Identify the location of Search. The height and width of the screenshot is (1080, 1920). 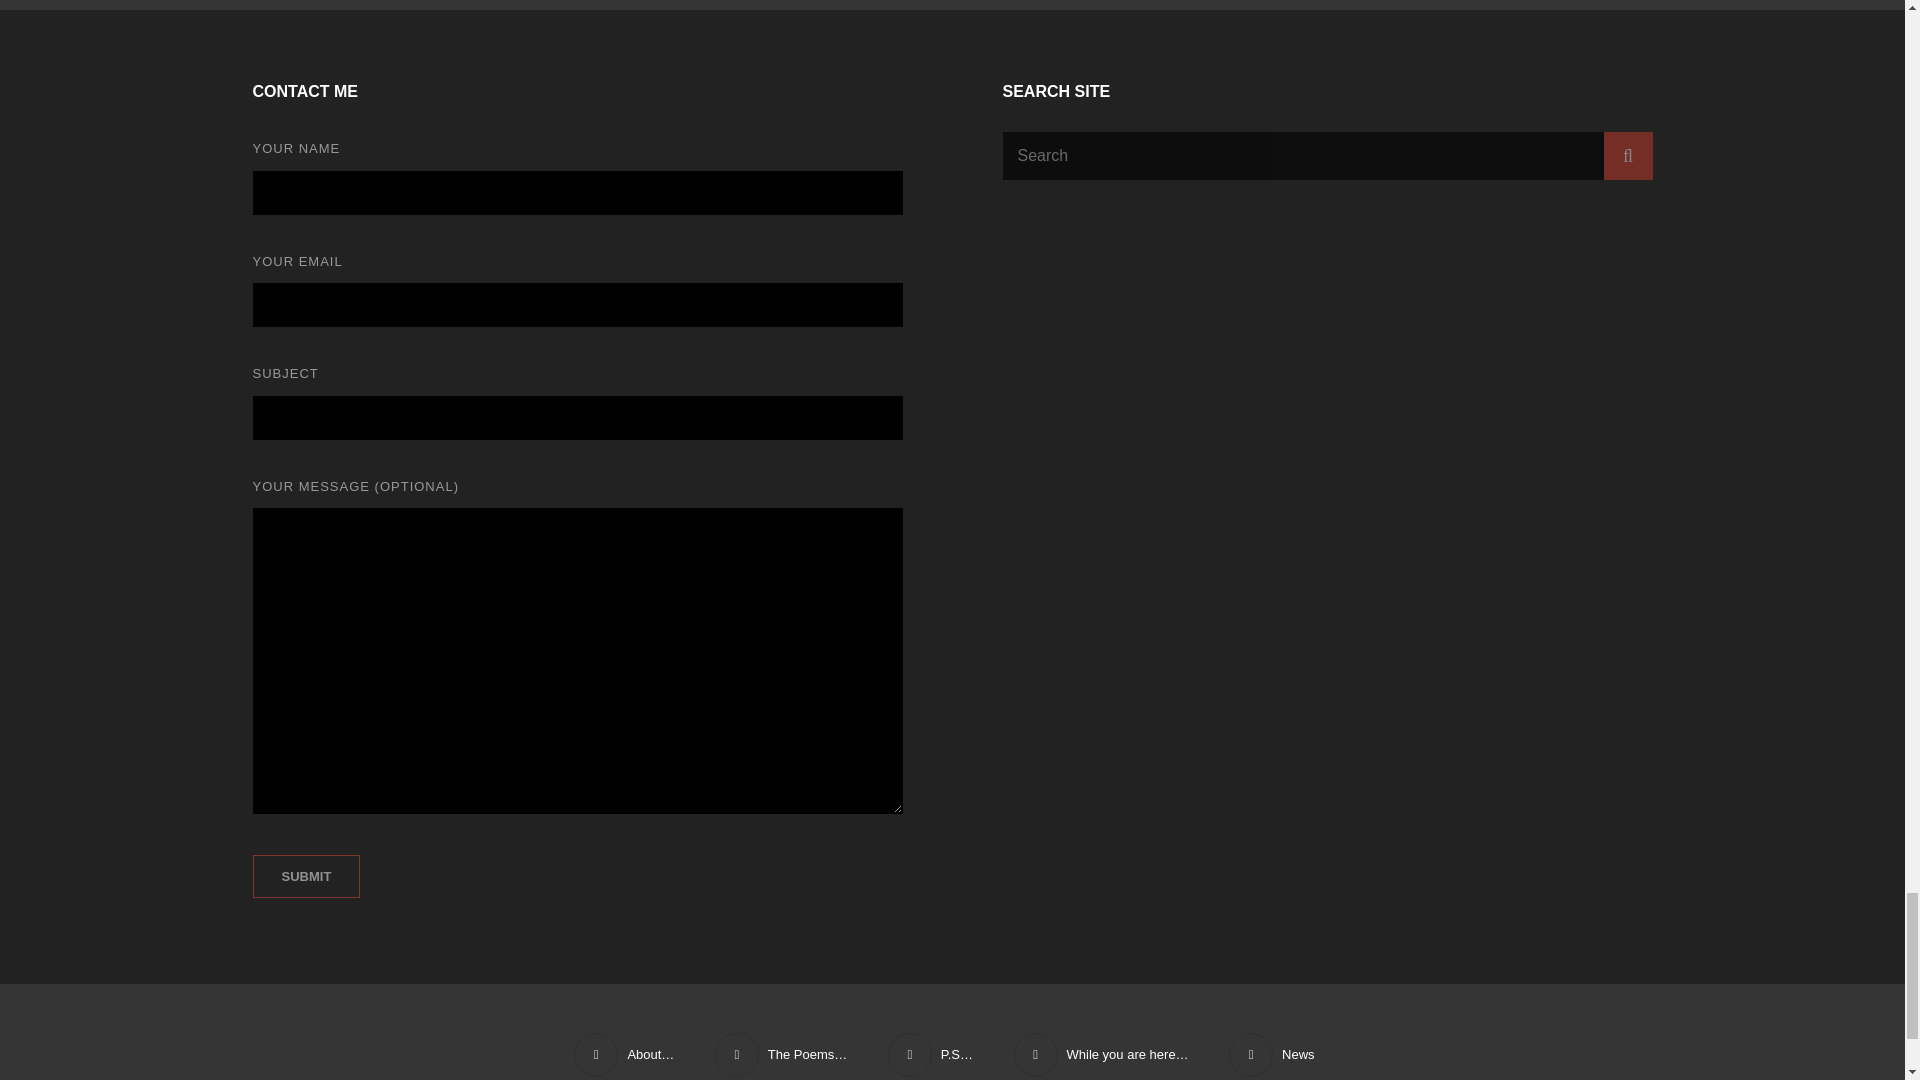
(1628, 156).